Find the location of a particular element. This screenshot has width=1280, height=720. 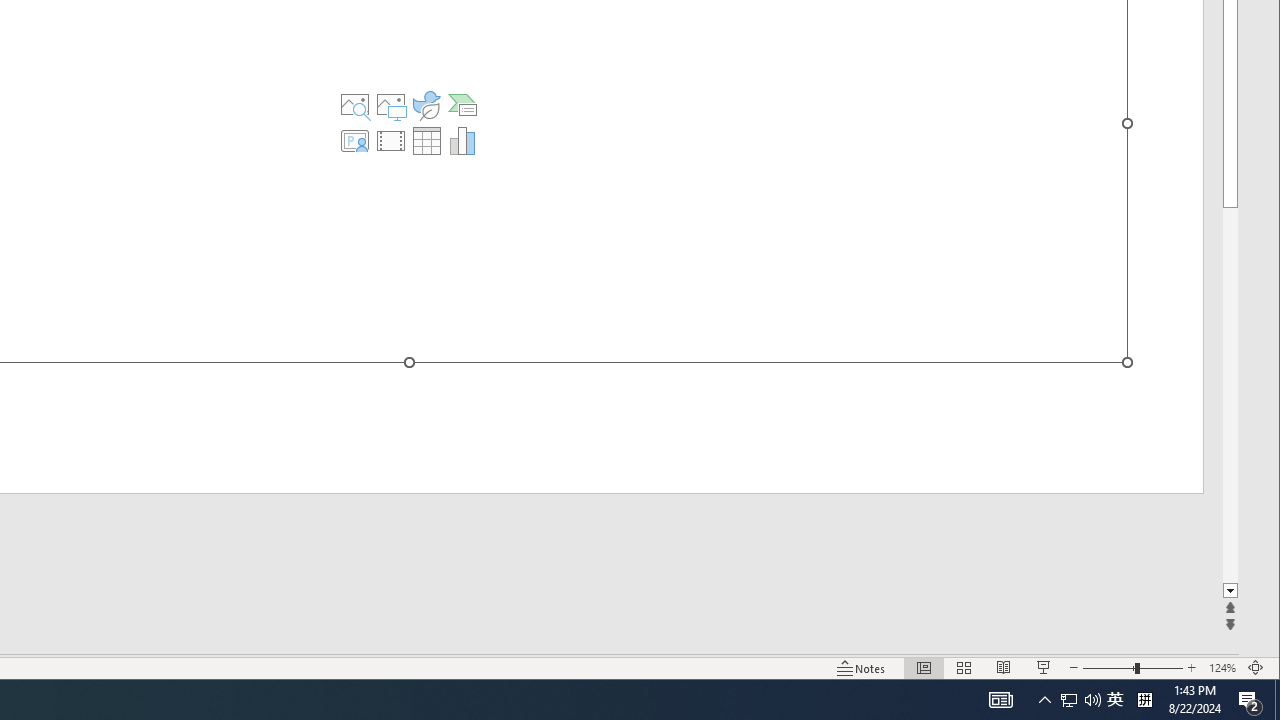

Zoom 124% is located at coordinates (1222, 668).